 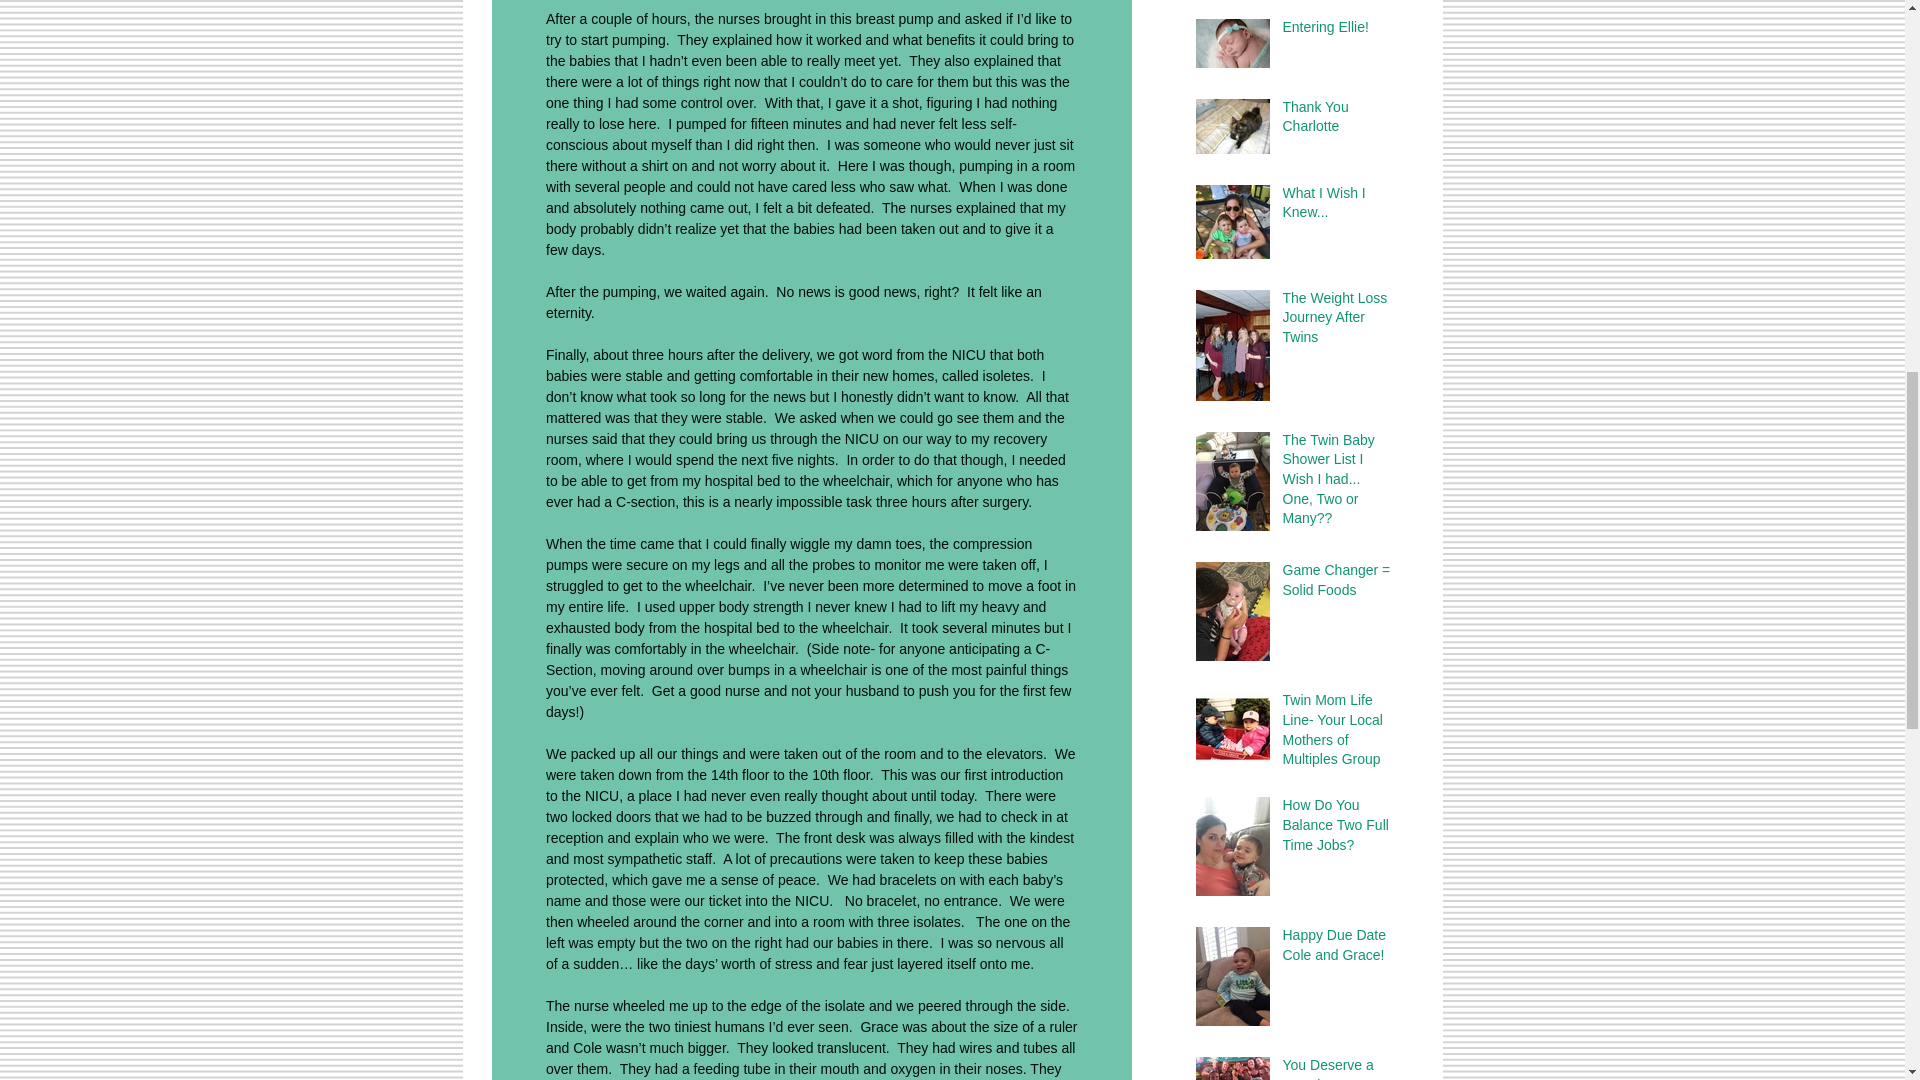 I want to click on The Weight Loss Journey After Twins, so click(x=1336, y=322).